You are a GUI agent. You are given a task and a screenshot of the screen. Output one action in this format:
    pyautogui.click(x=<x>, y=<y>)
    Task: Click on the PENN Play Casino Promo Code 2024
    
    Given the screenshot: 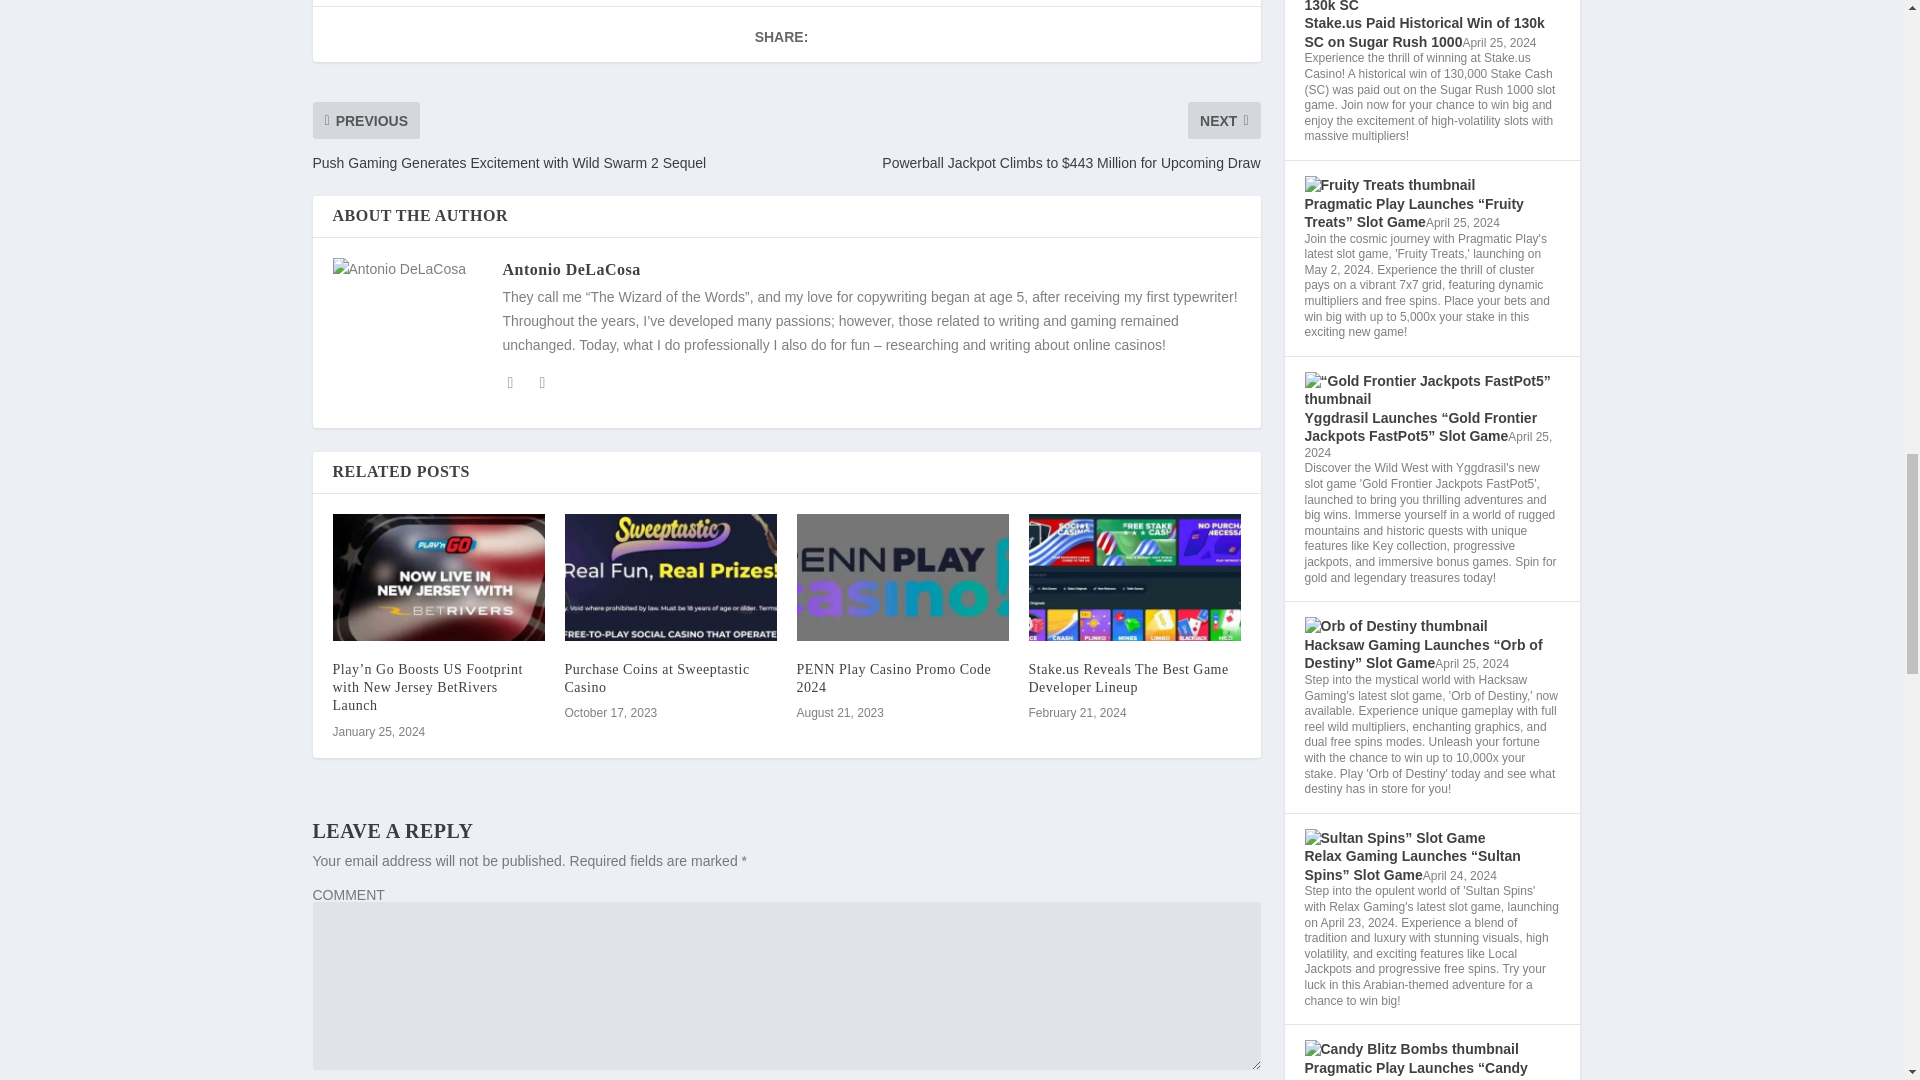 What is the action you would take?
    pyautogui.click(x=902, y=578)
    